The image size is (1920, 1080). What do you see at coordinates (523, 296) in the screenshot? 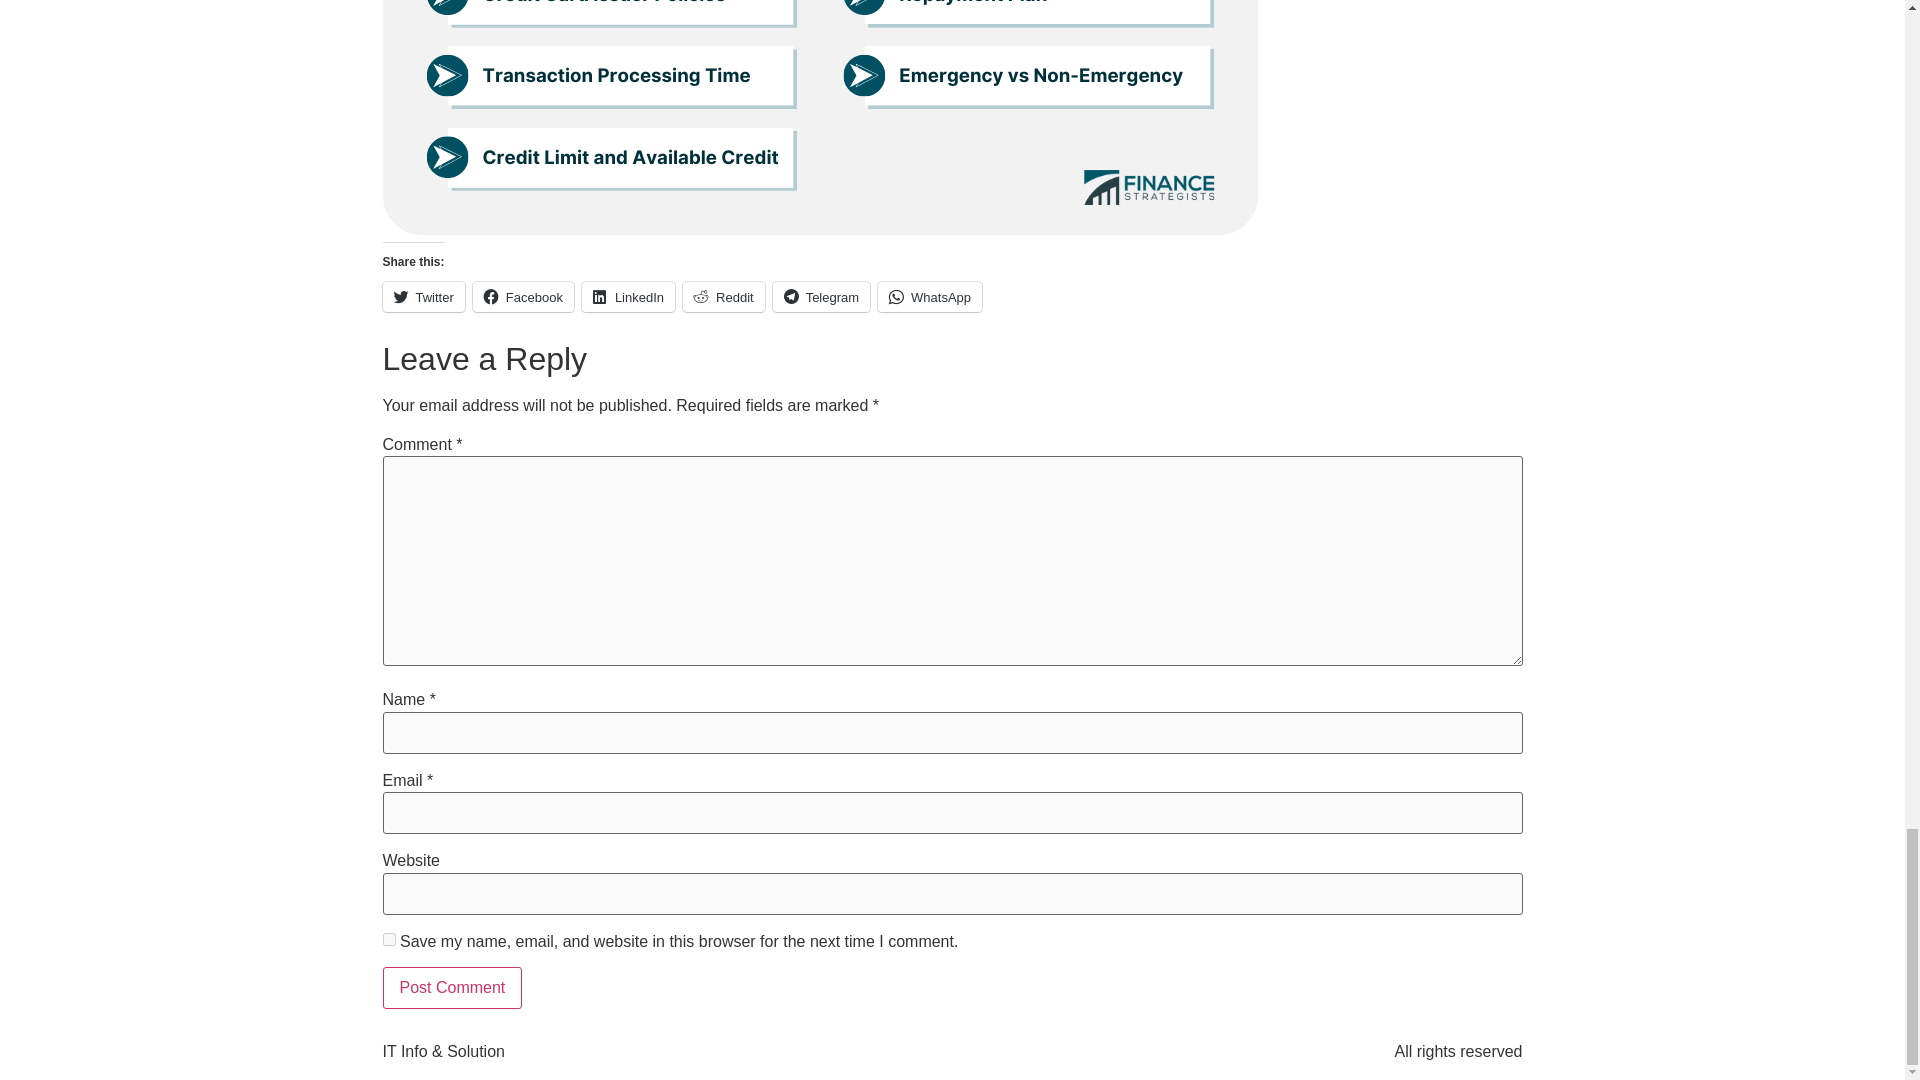
I see `Facebook` at bounding box center [523, 296].